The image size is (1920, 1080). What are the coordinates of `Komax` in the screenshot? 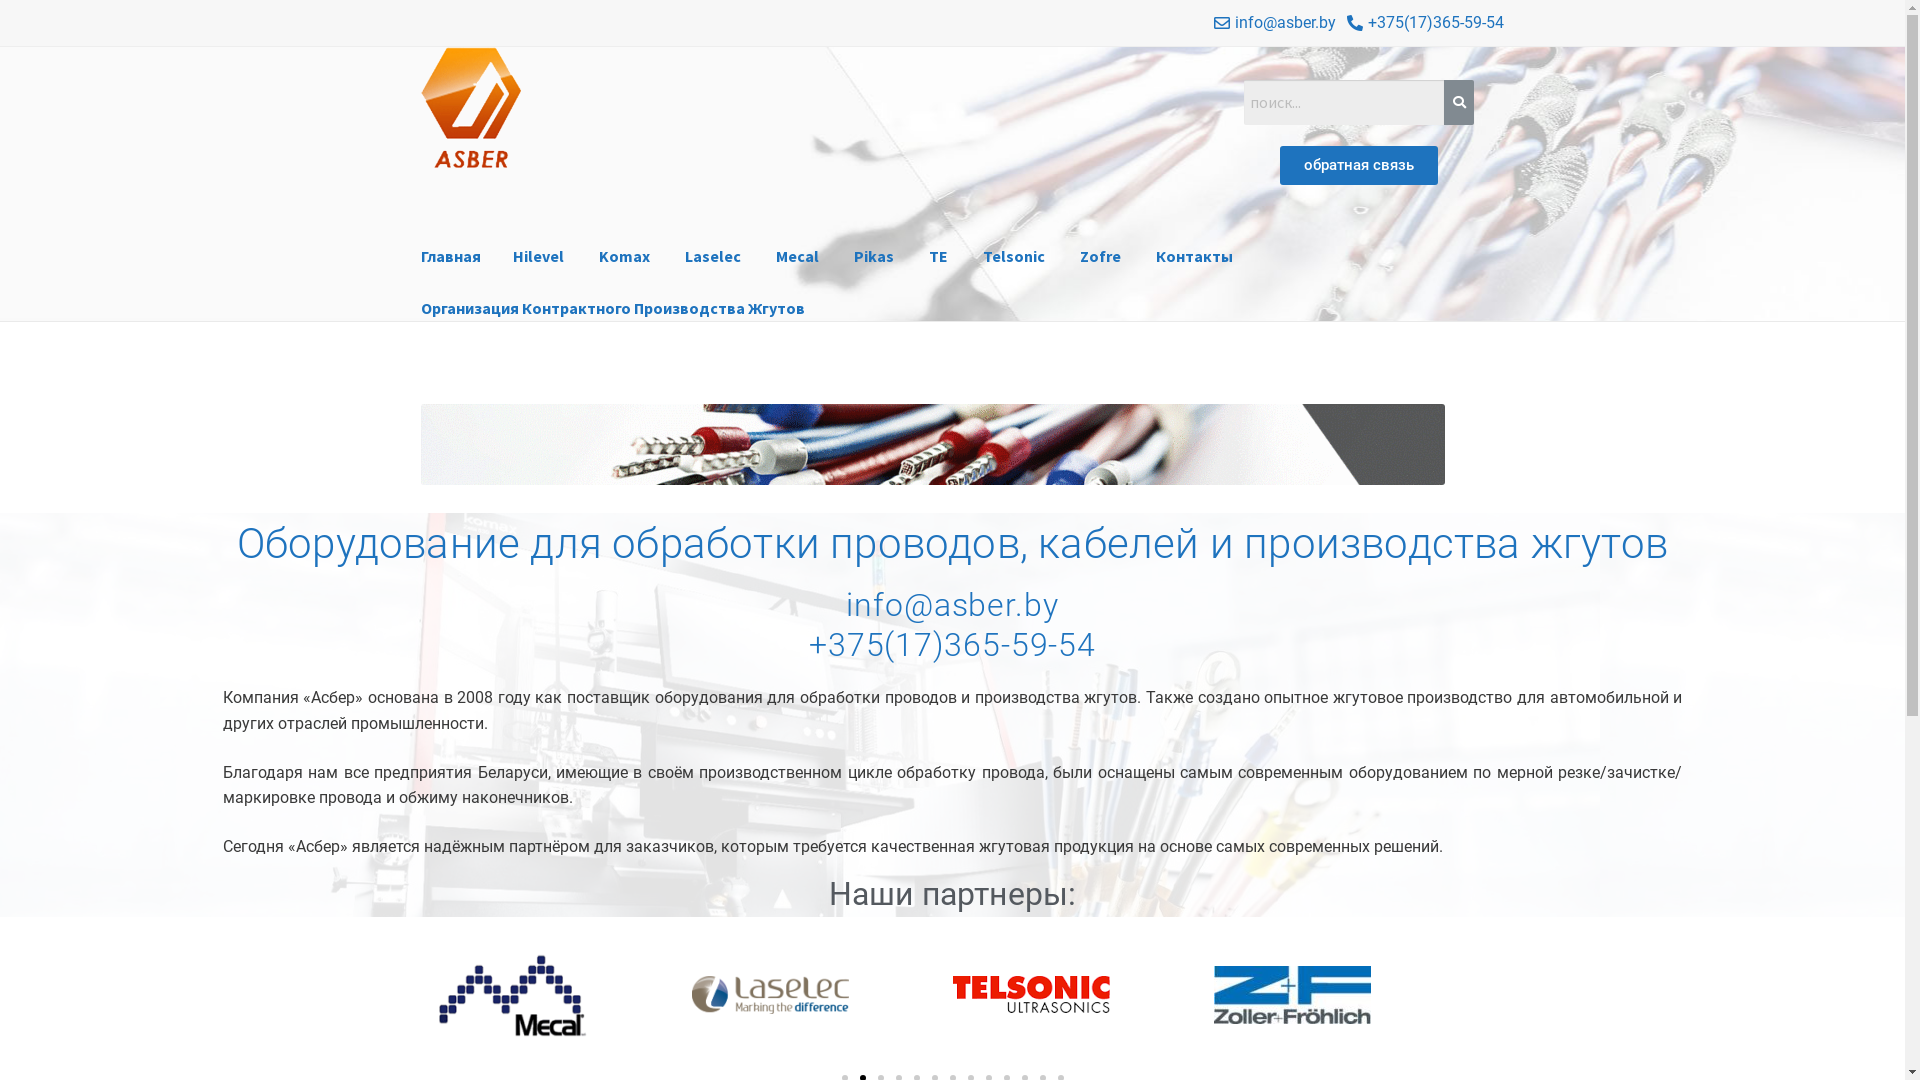 It's located at (624, 257).